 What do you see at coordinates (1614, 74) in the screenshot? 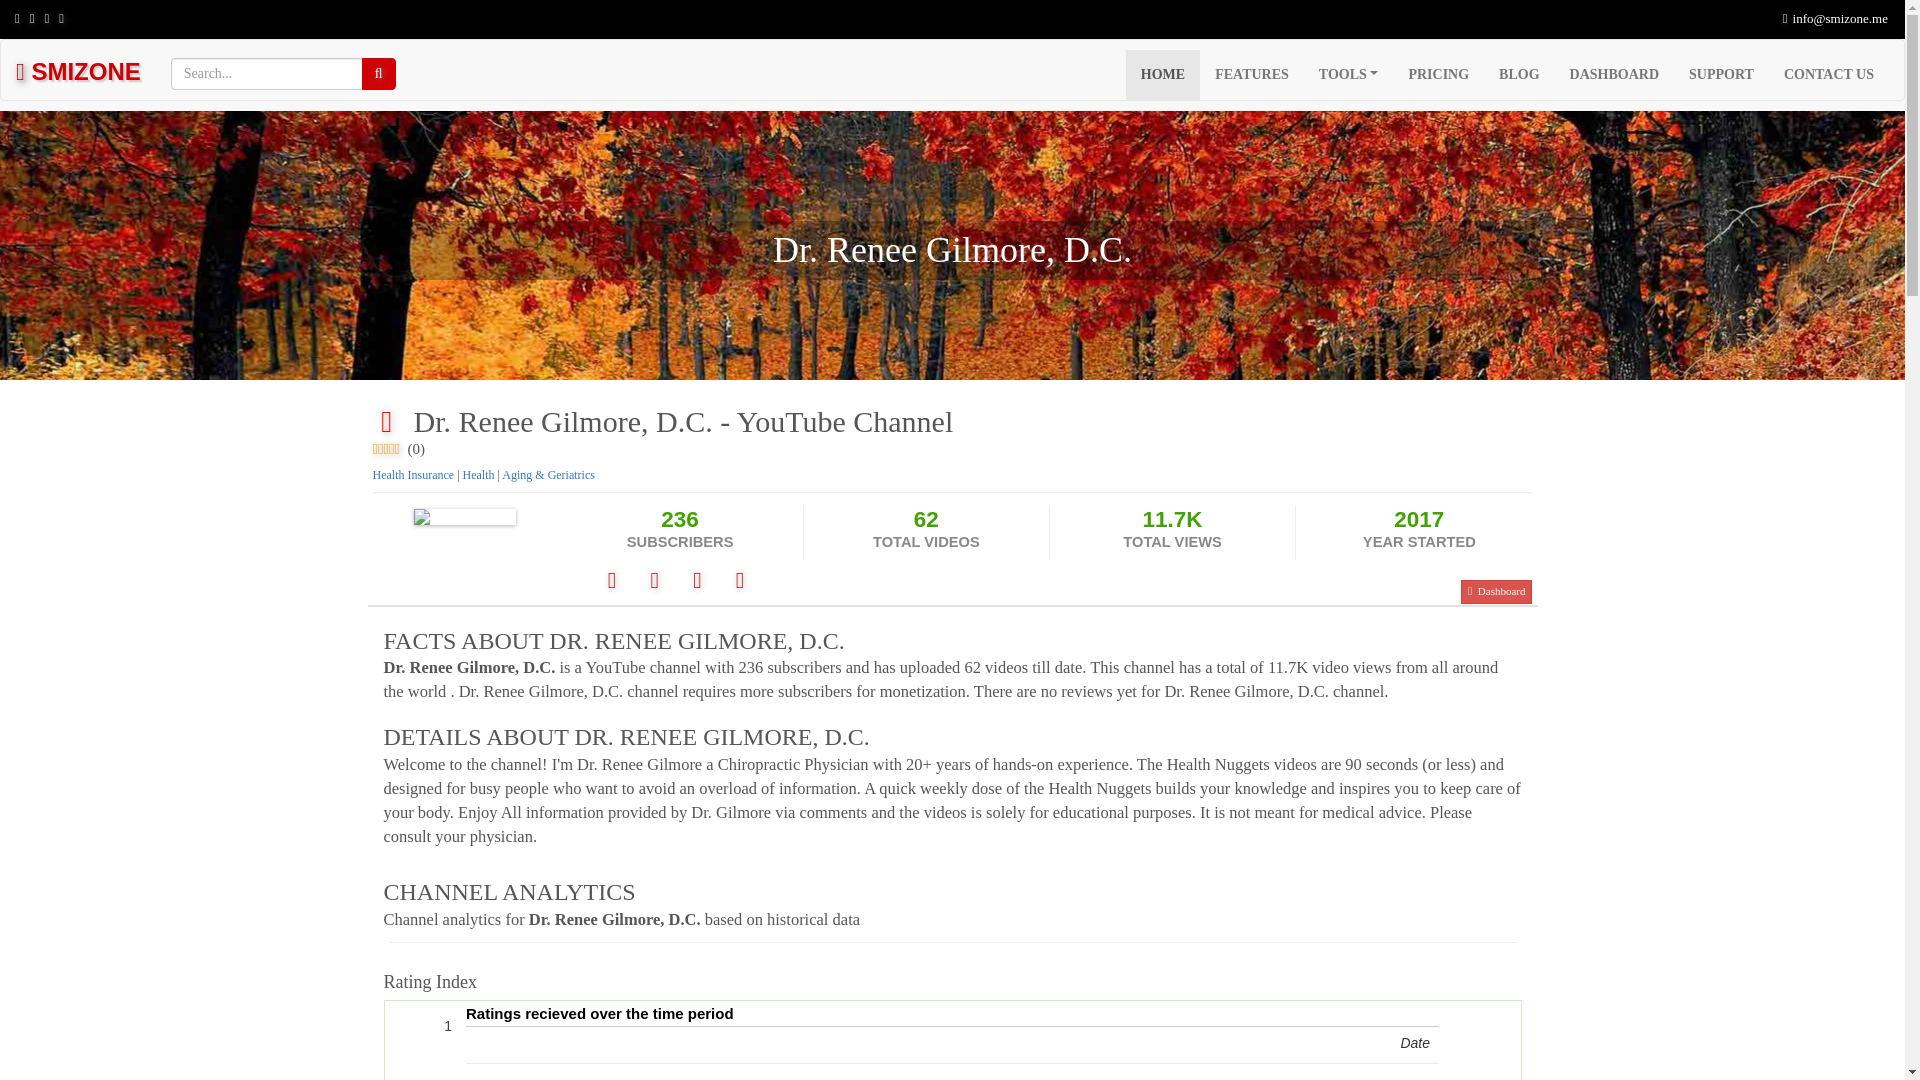
I see `DASHBOARD` at bounding box center [1614, 74].